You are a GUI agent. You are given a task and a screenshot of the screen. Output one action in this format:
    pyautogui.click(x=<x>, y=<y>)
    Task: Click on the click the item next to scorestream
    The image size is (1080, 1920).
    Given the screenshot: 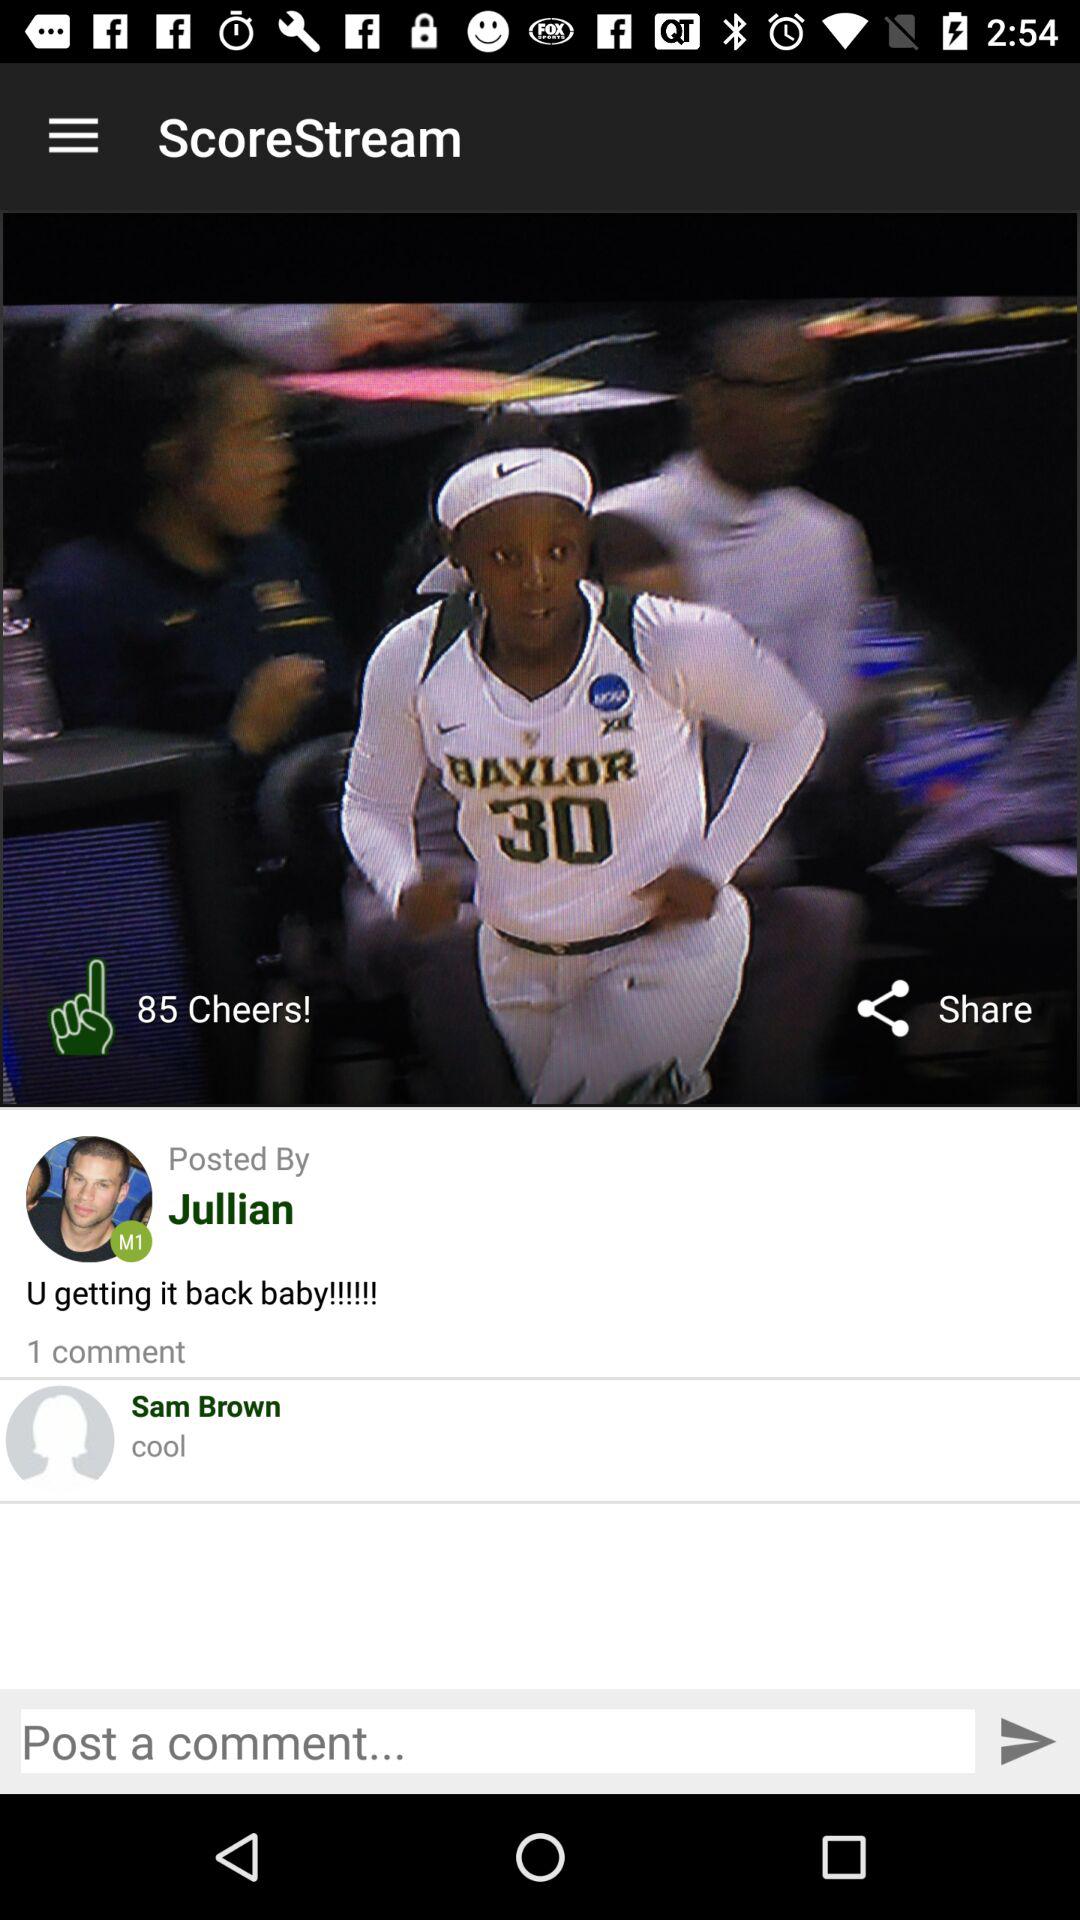 What is the action you would take?
    pyautogui.click(x=73, y=136)
    